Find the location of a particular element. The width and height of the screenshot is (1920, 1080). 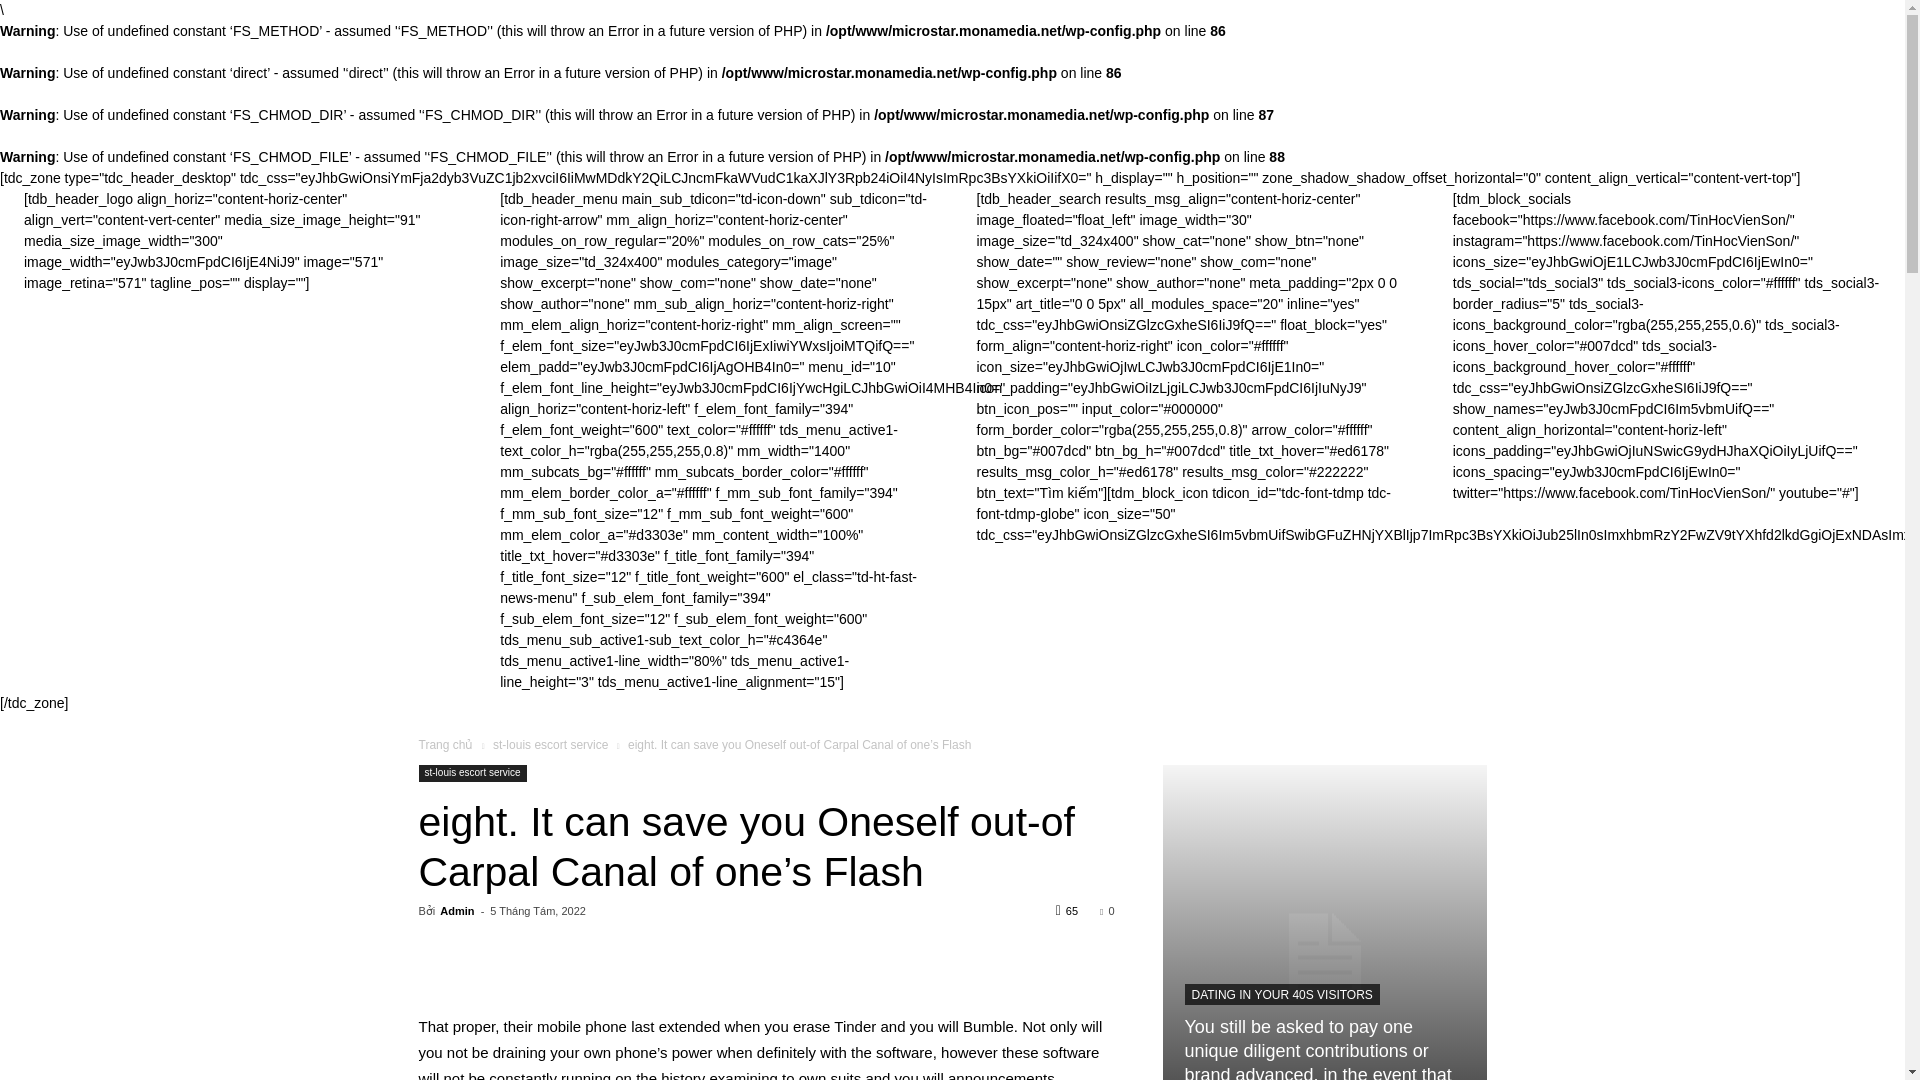

DATING IN YOUR 40S VISITORS is located at coordinates (1281, 994).